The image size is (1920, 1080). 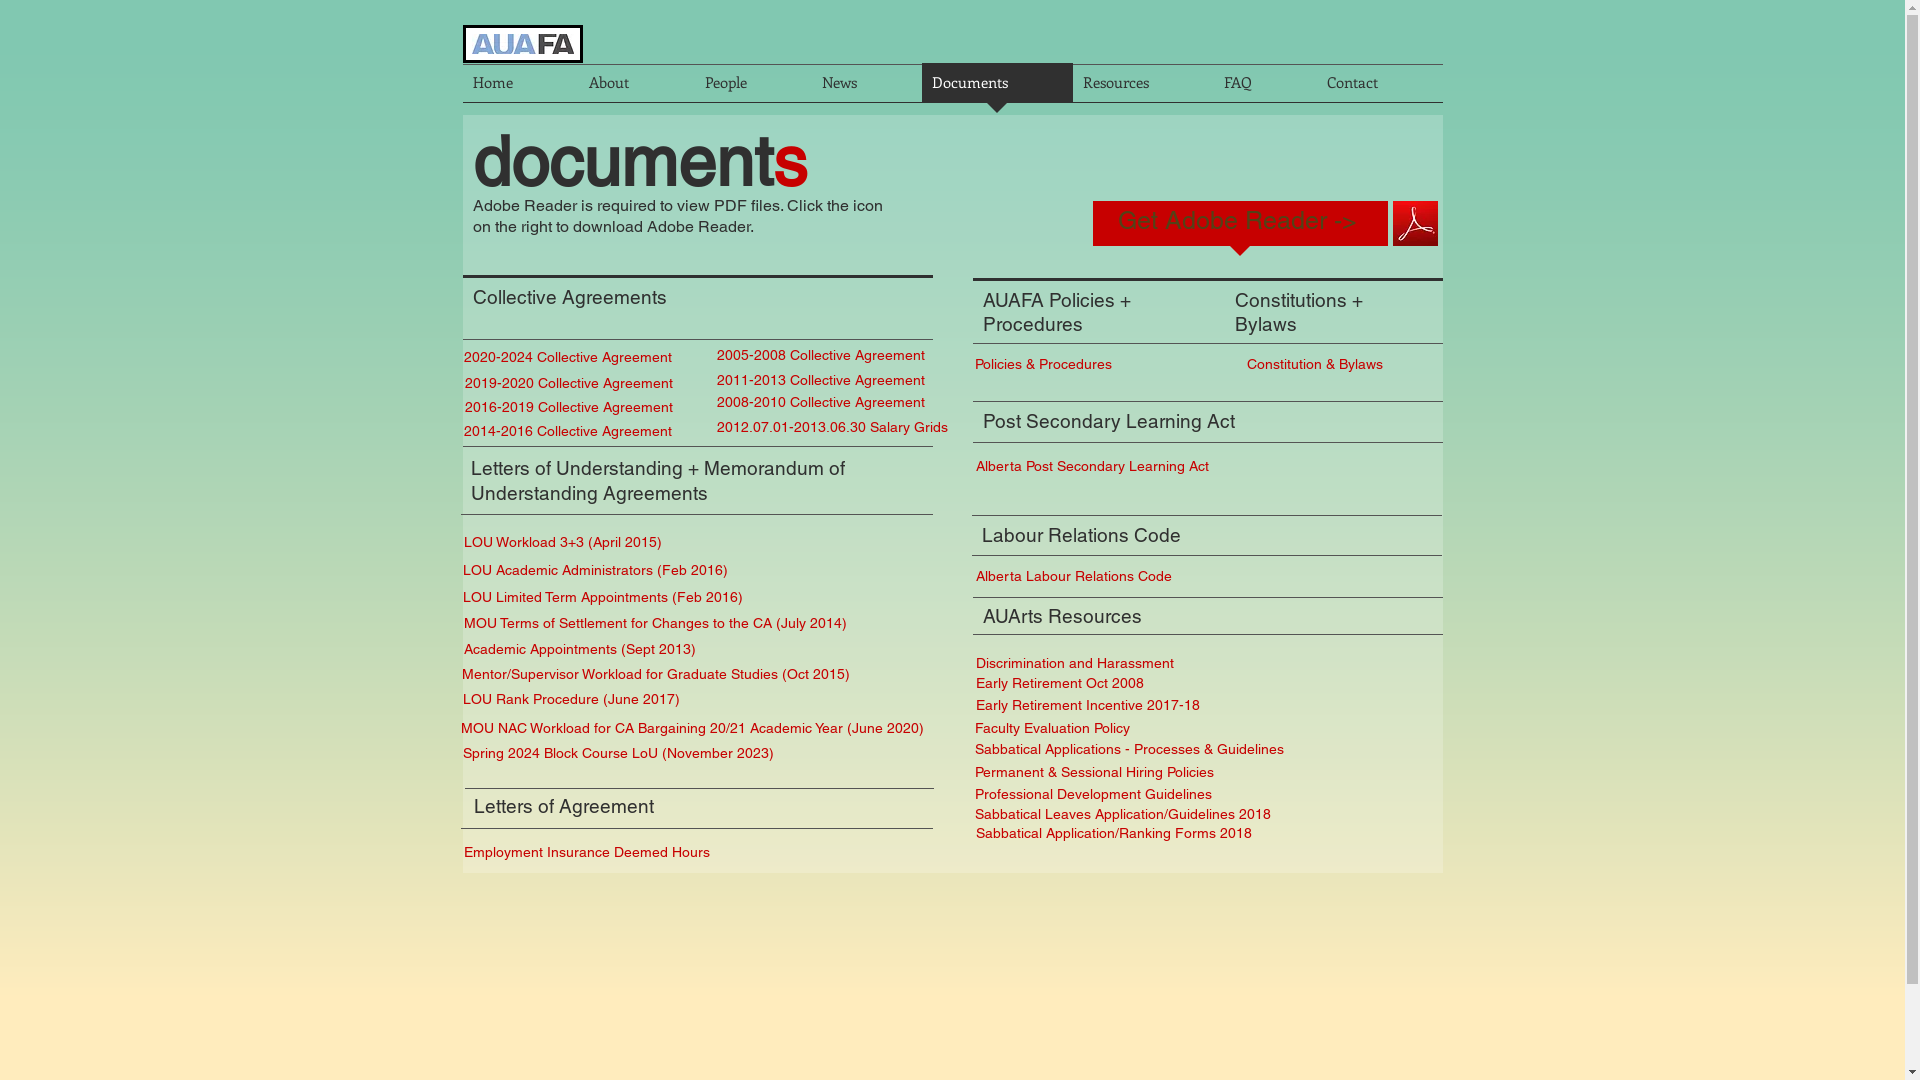 What do you see at coordinates (752, 89) in the screenshot?
I see `People` at bounding box center [752, 89].